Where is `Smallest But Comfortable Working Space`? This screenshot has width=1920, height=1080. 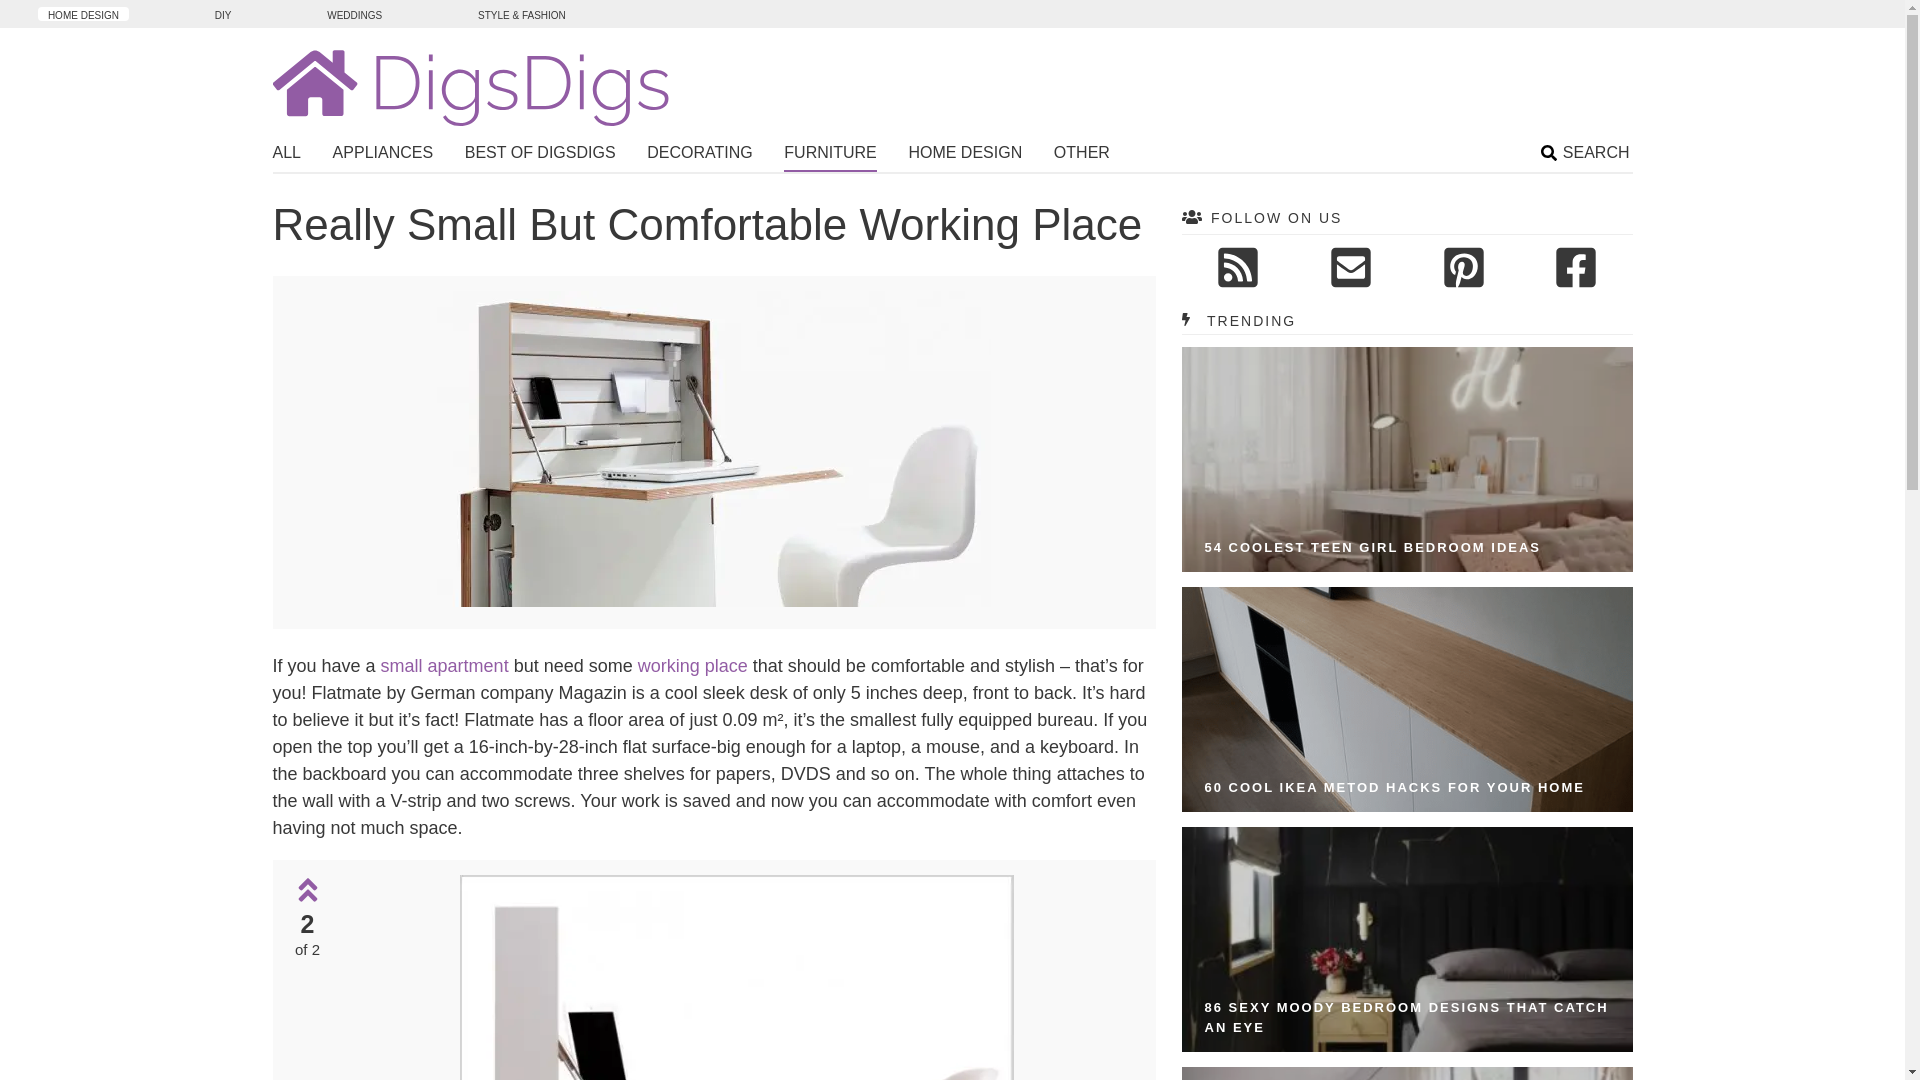 Smallest But Comfortable Working Space is located at coordinates (714, 448).